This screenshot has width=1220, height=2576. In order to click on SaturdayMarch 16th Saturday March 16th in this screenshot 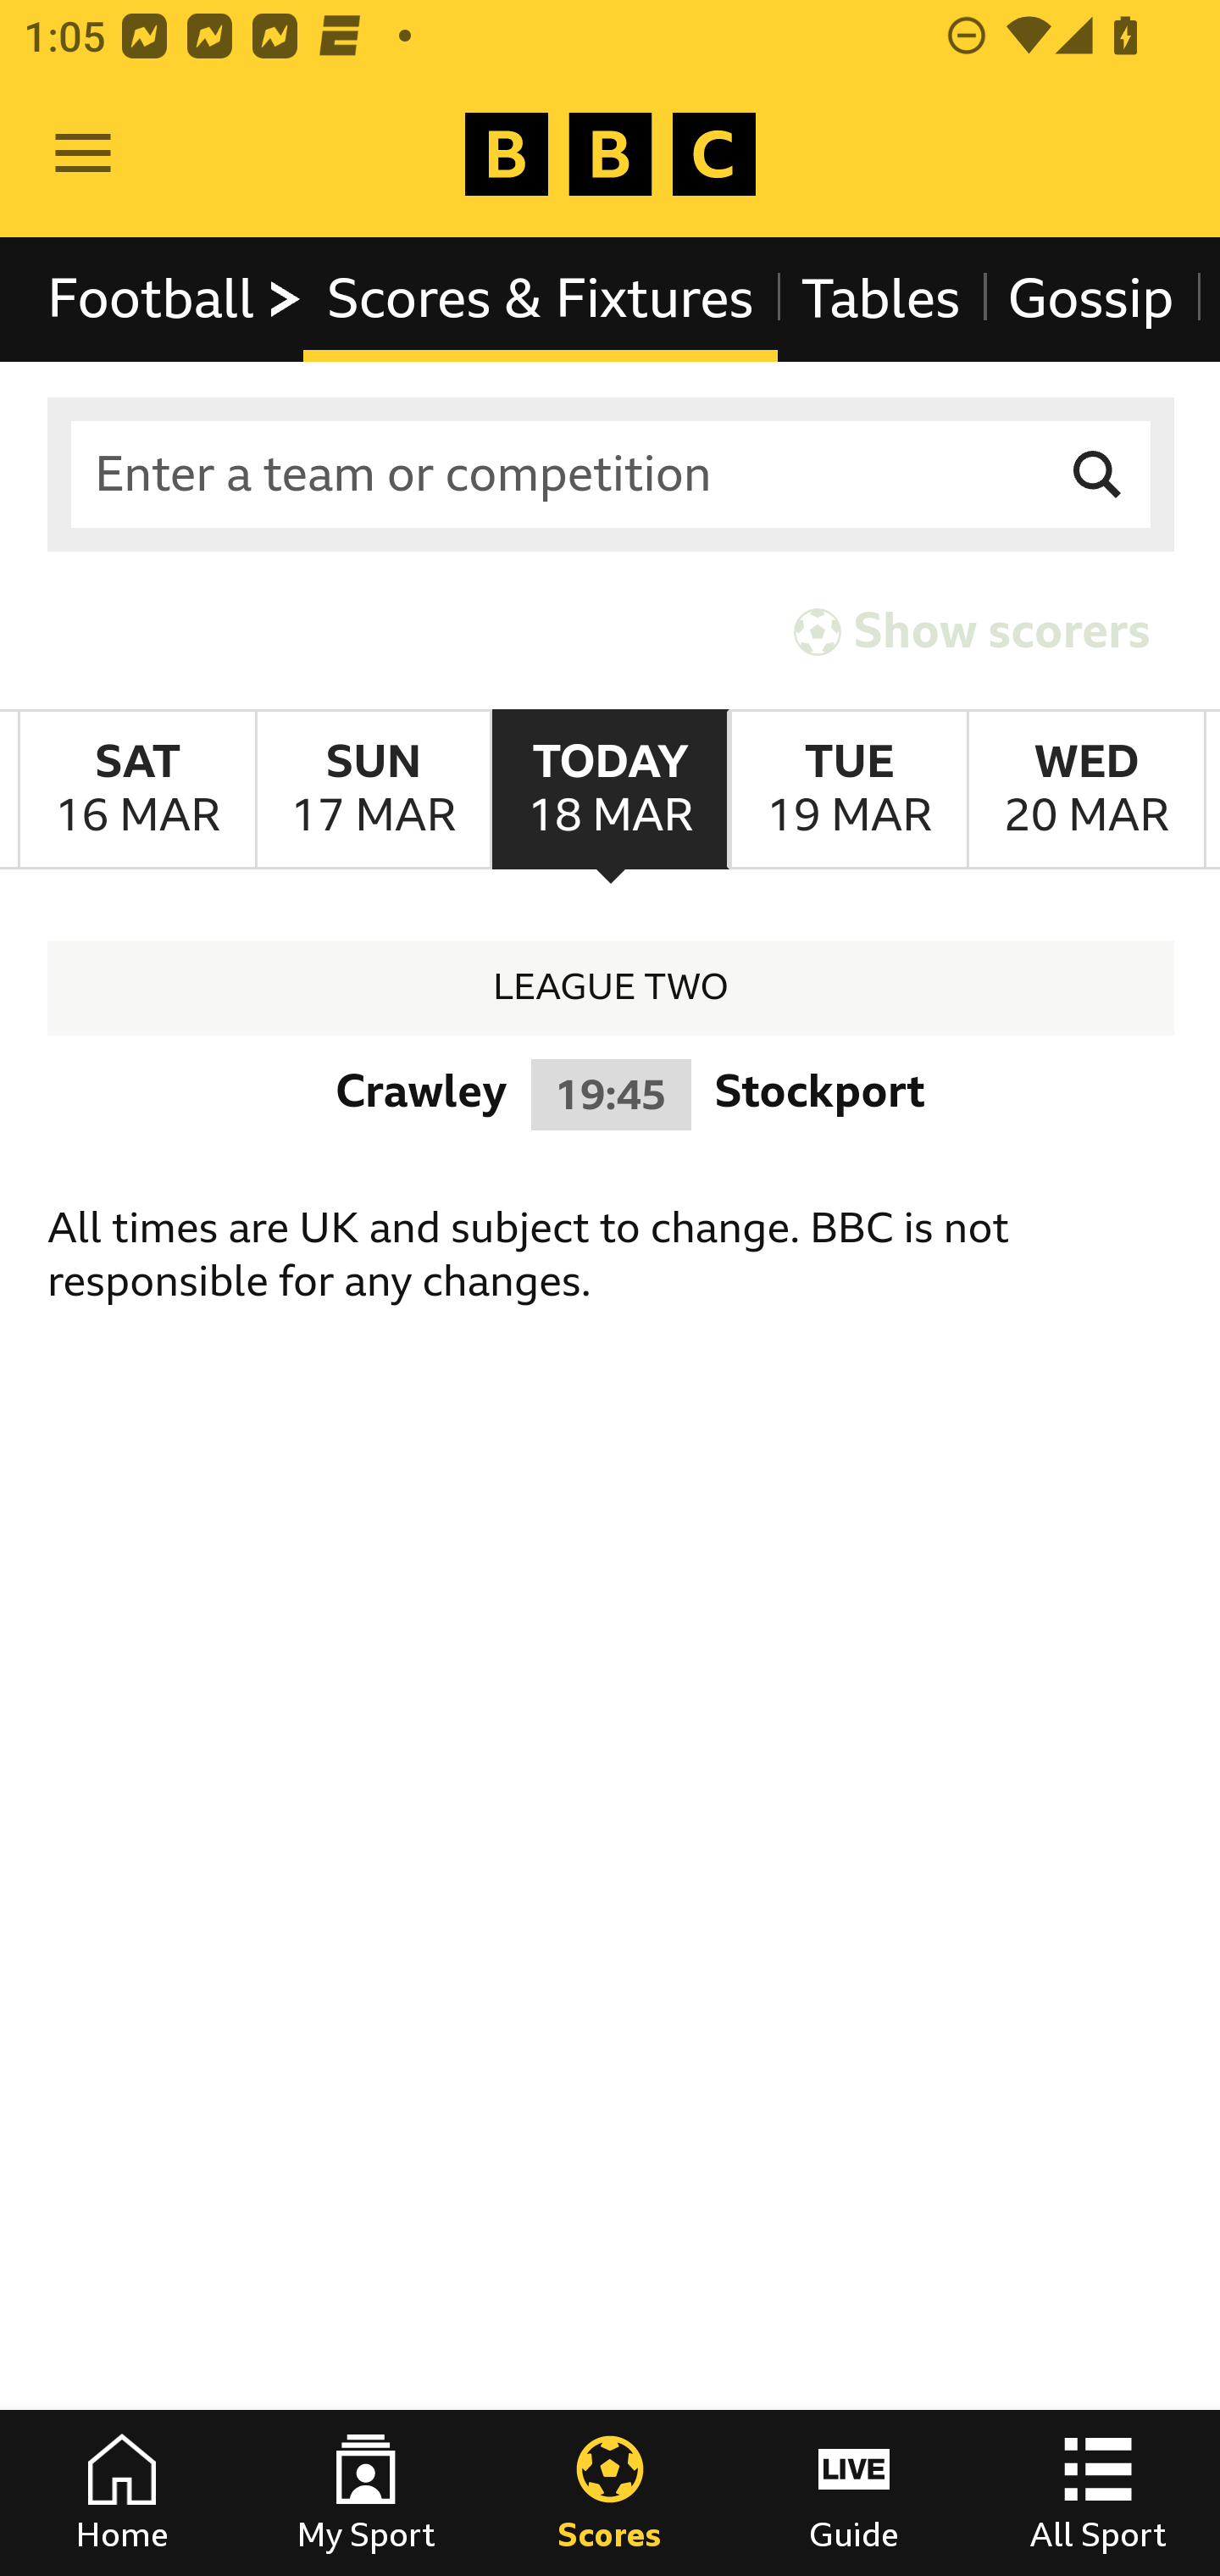, I will do `click(137, 790)`.